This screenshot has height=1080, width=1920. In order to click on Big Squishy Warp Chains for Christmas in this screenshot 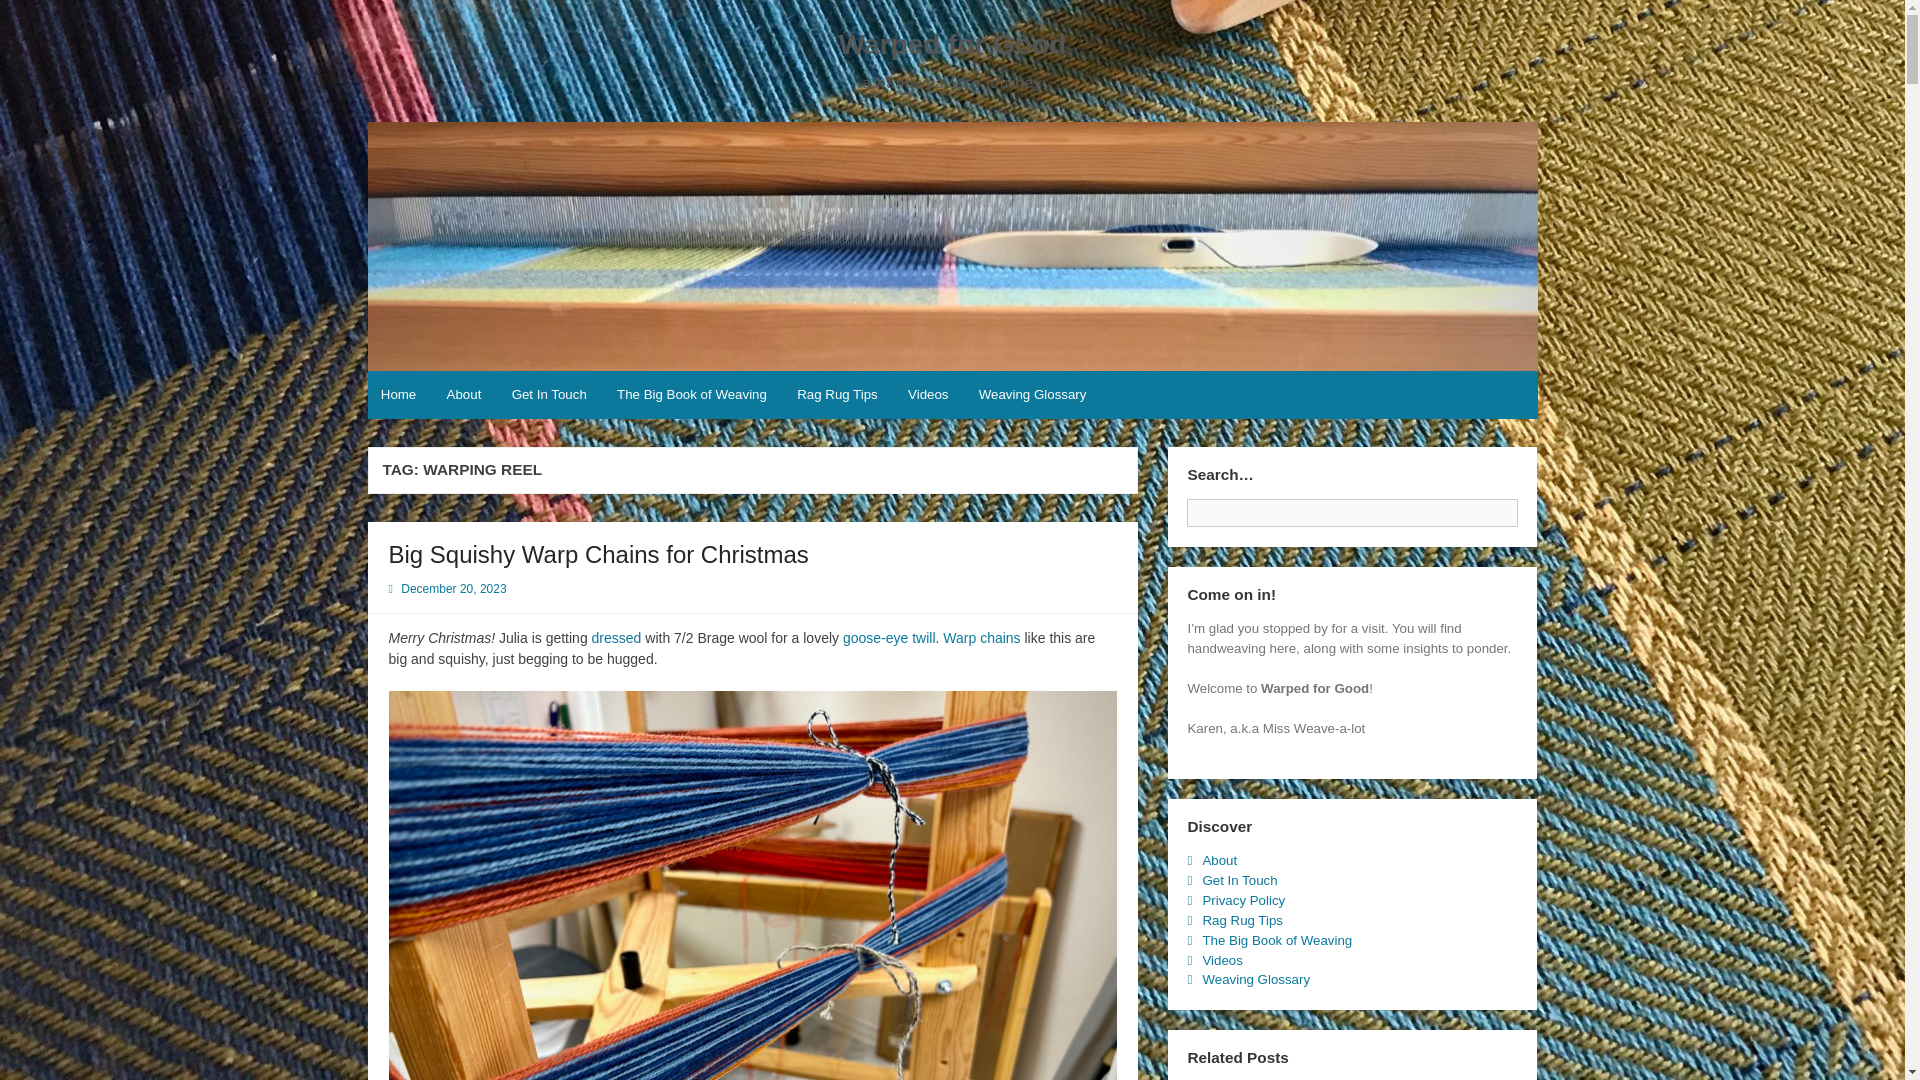, I will do `click(598, 554)`.